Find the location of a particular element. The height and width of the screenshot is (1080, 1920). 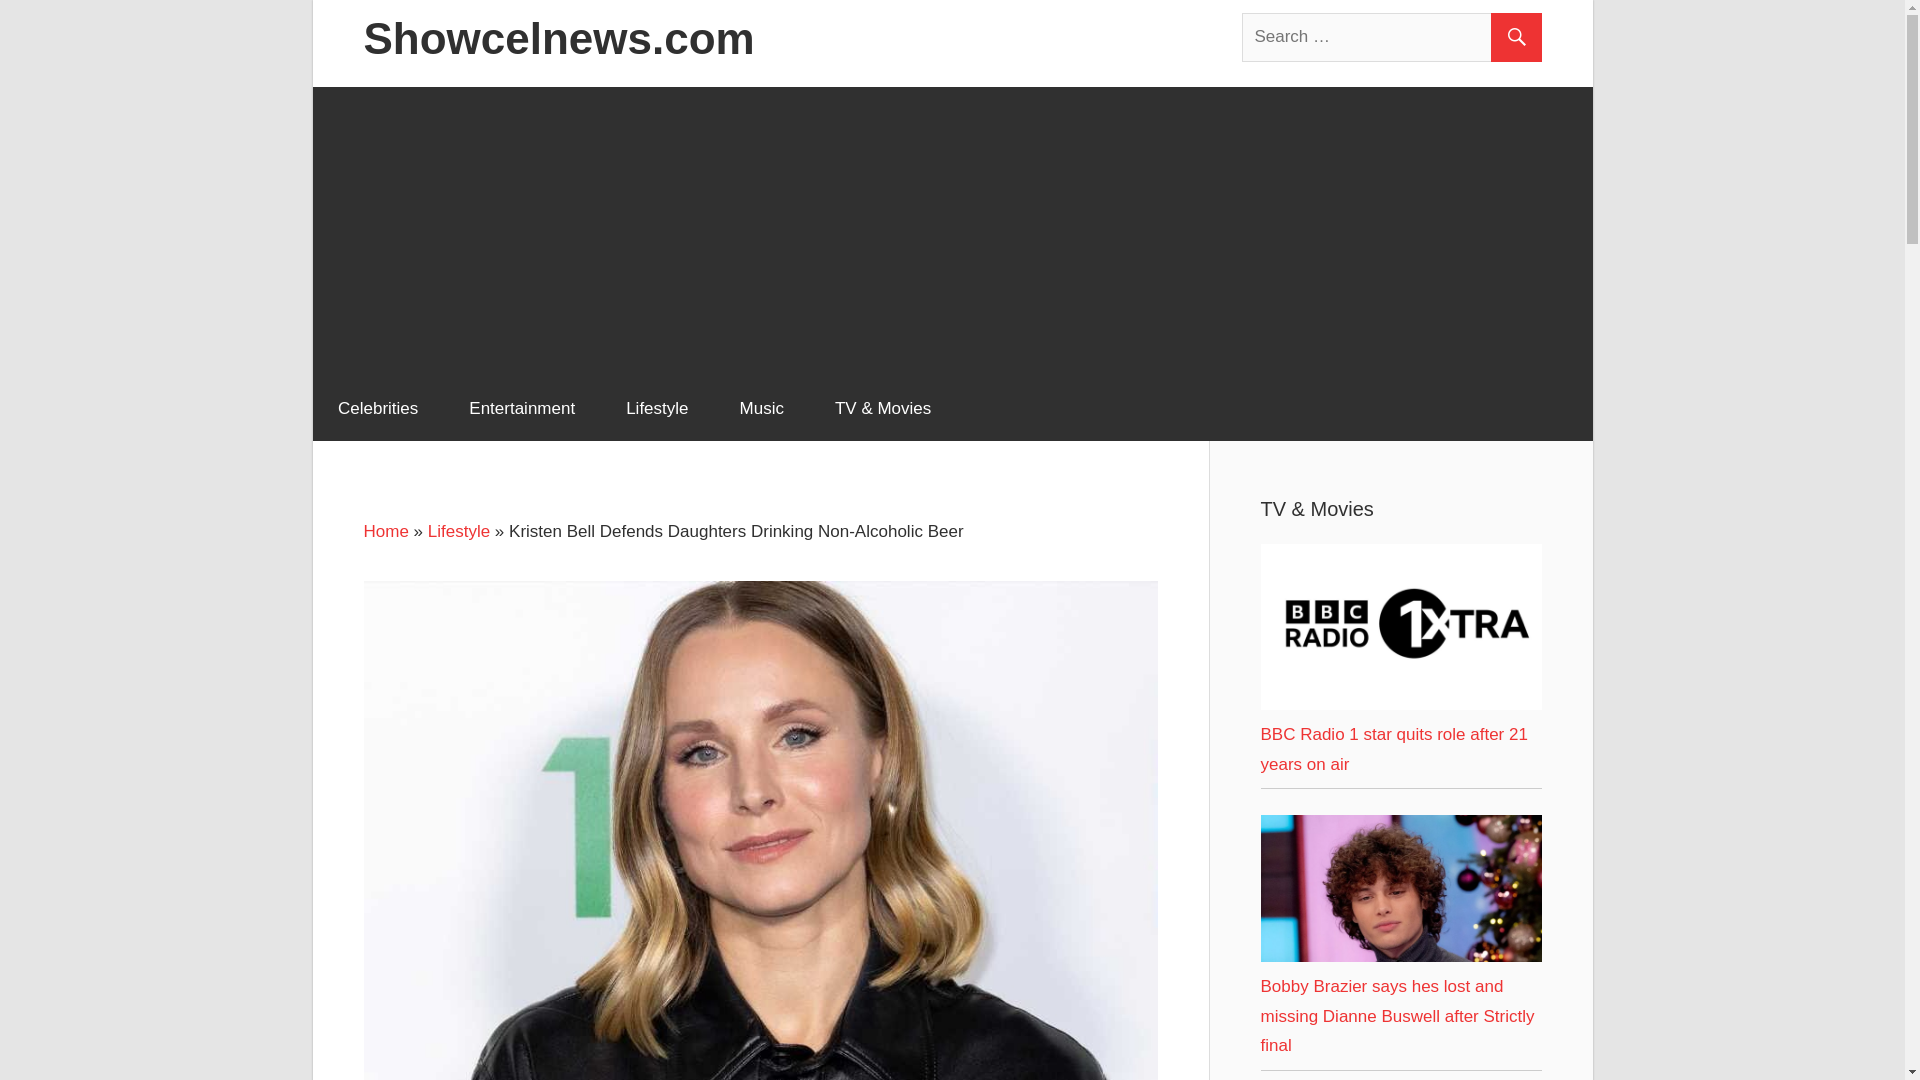

Celebrities is located at coordinates (377, 408).